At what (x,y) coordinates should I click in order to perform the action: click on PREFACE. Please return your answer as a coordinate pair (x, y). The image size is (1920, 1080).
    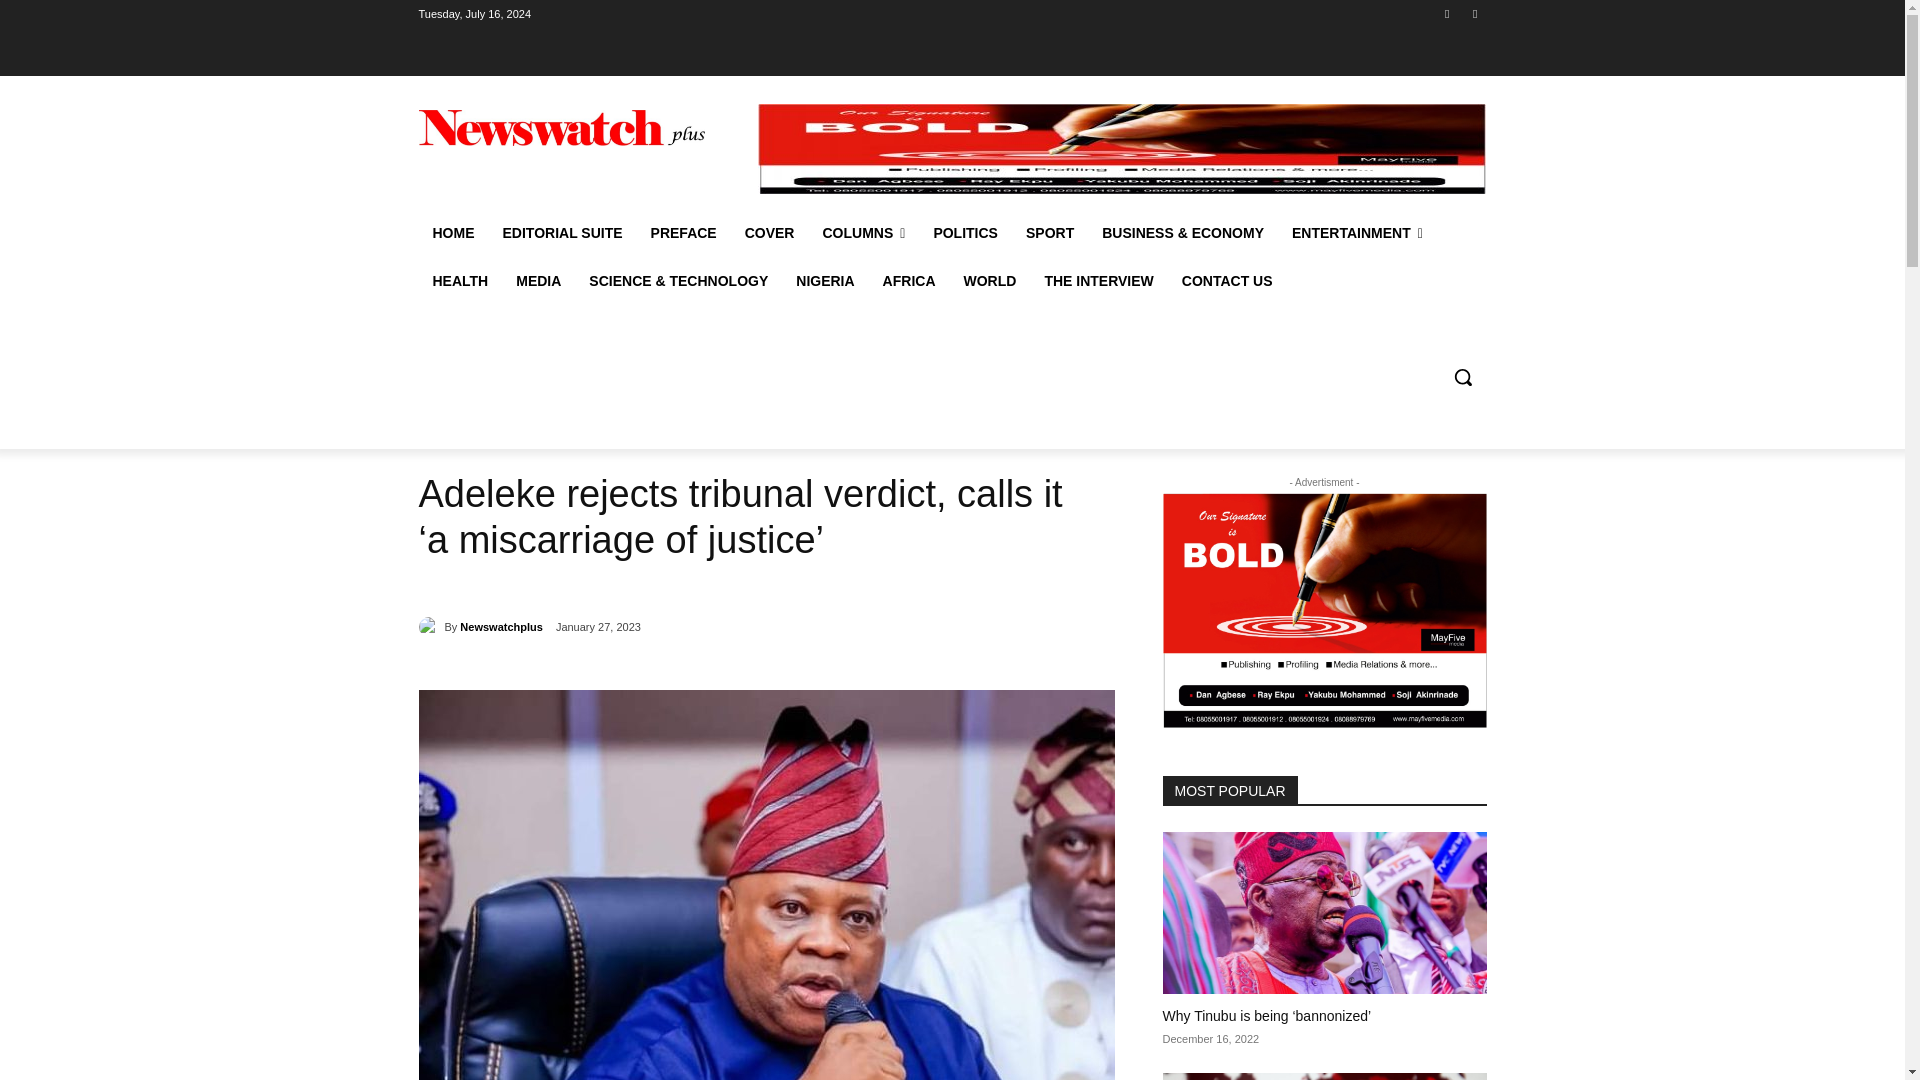
    Looking at the image, I should click on (684, 233).